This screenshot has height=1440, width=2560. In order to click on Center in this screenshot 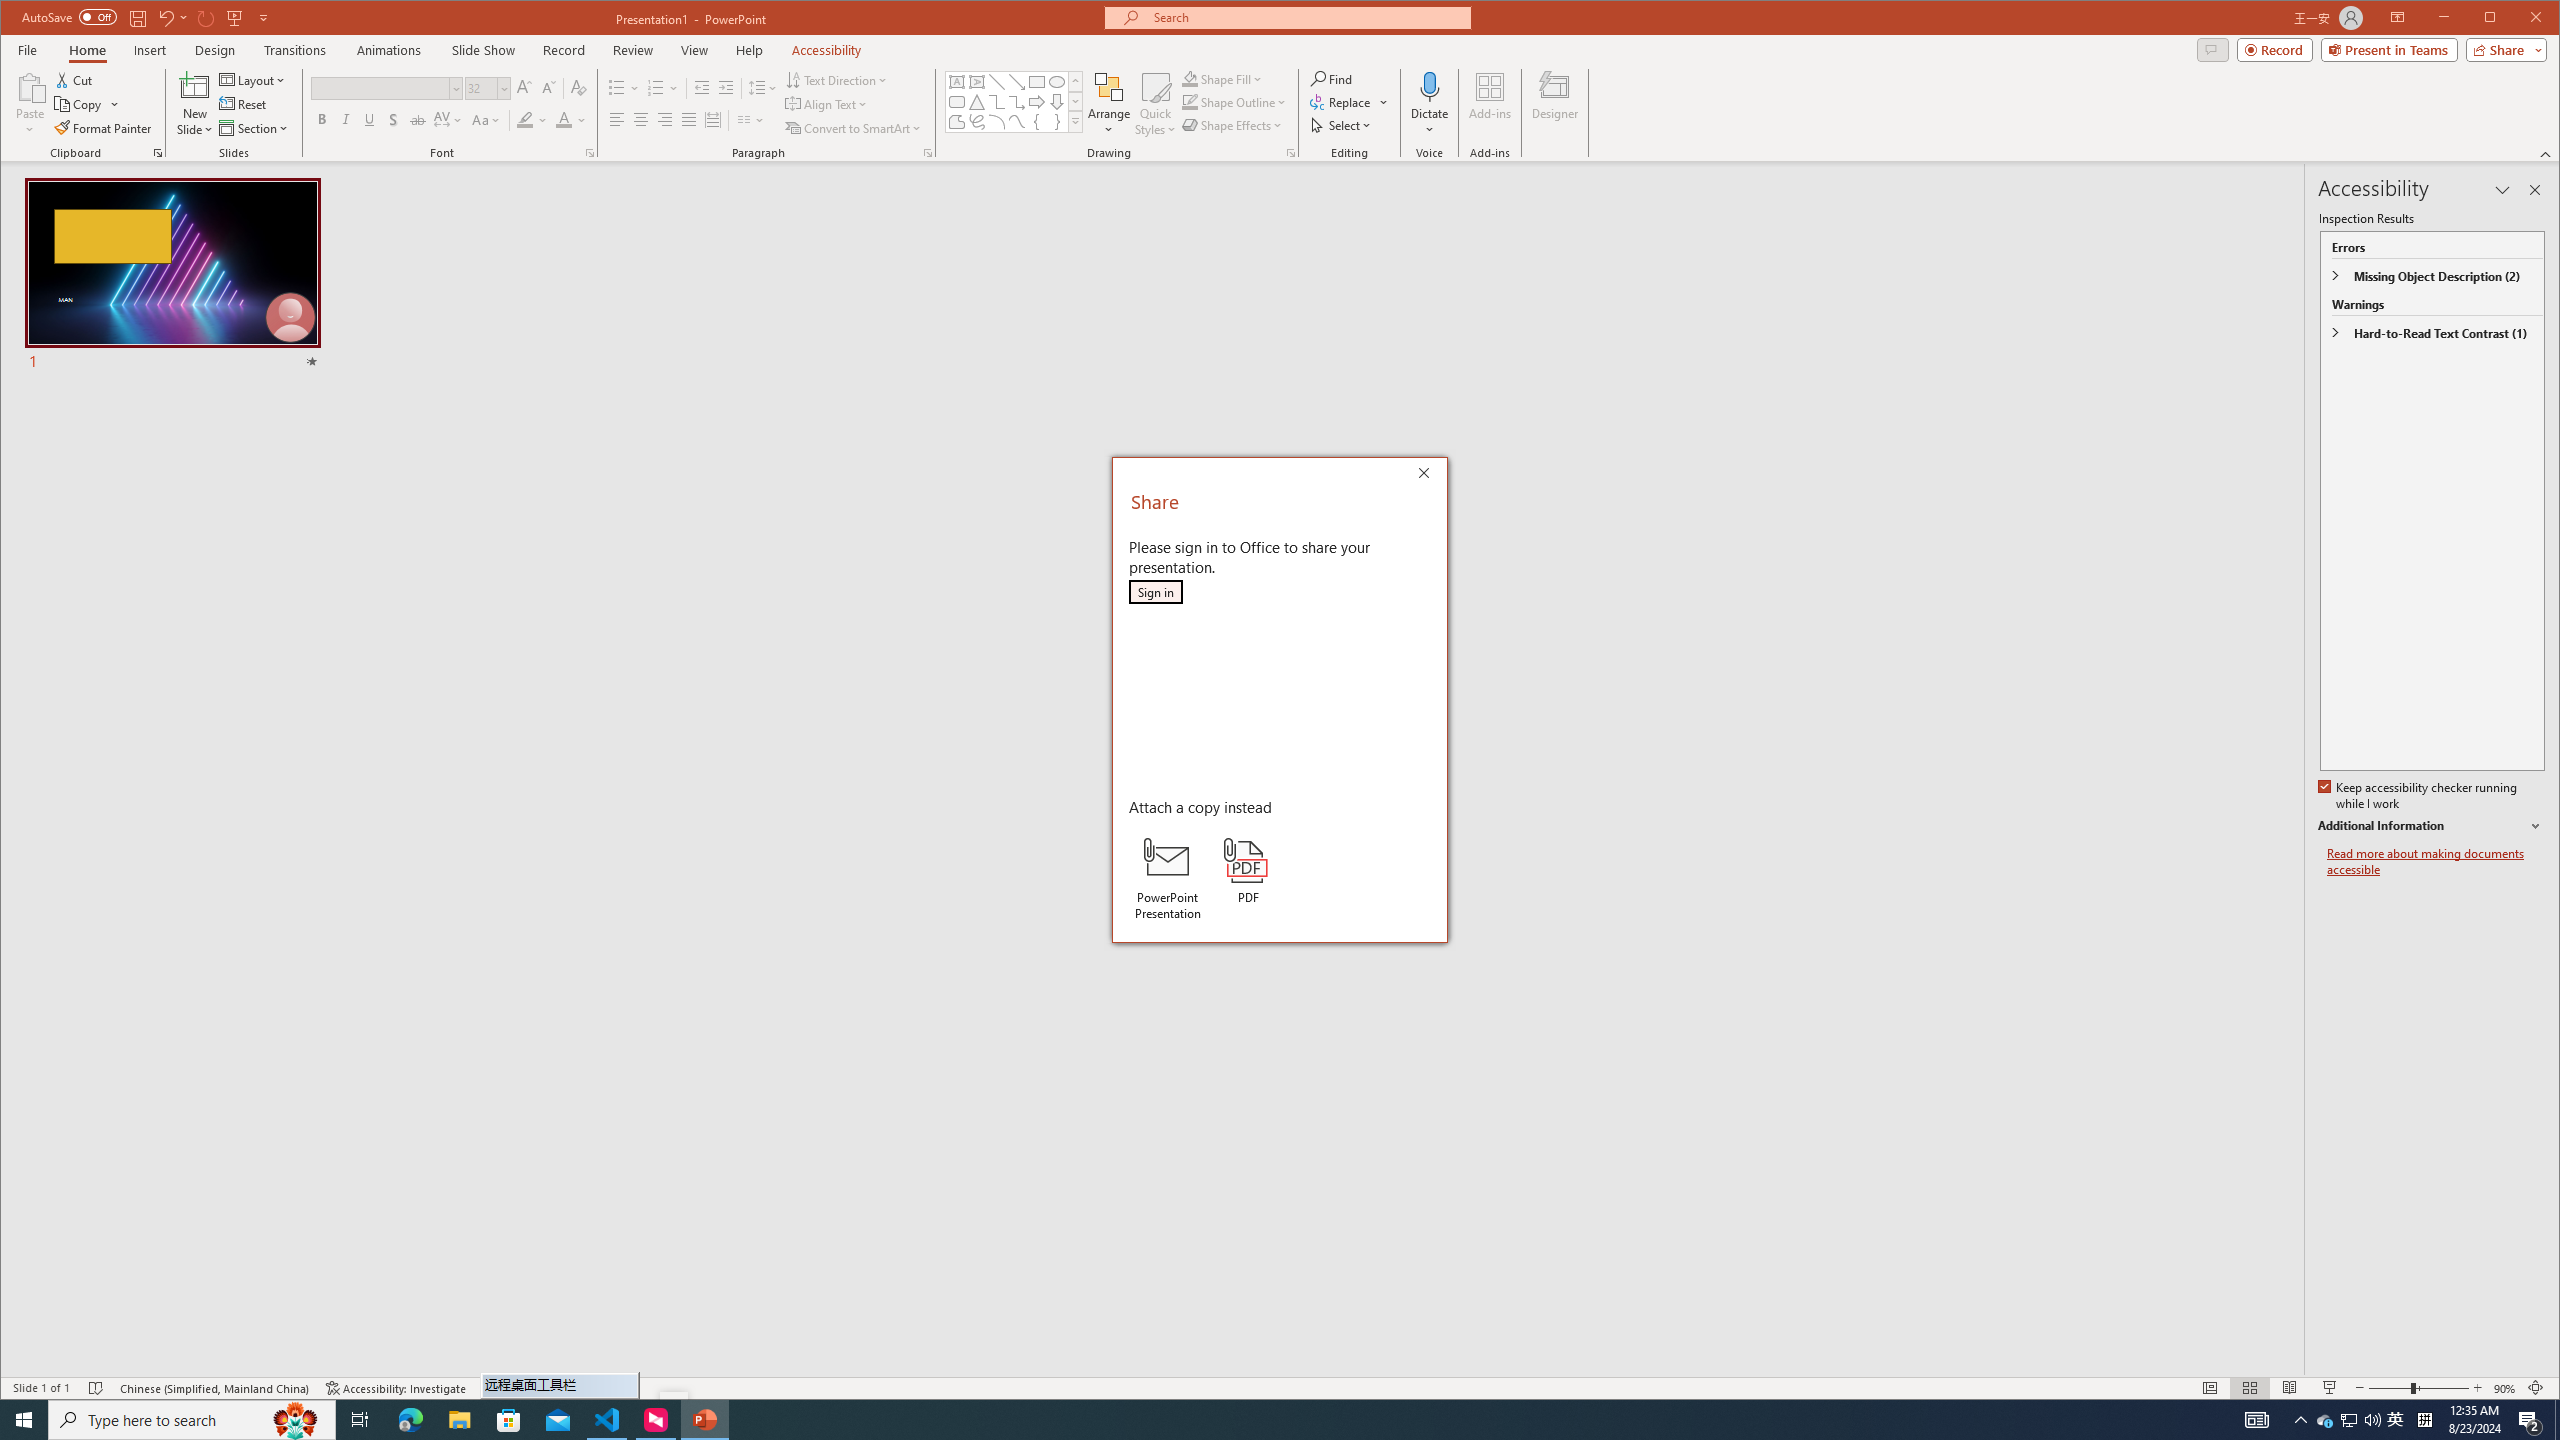, I will do `click(640, 120)`.